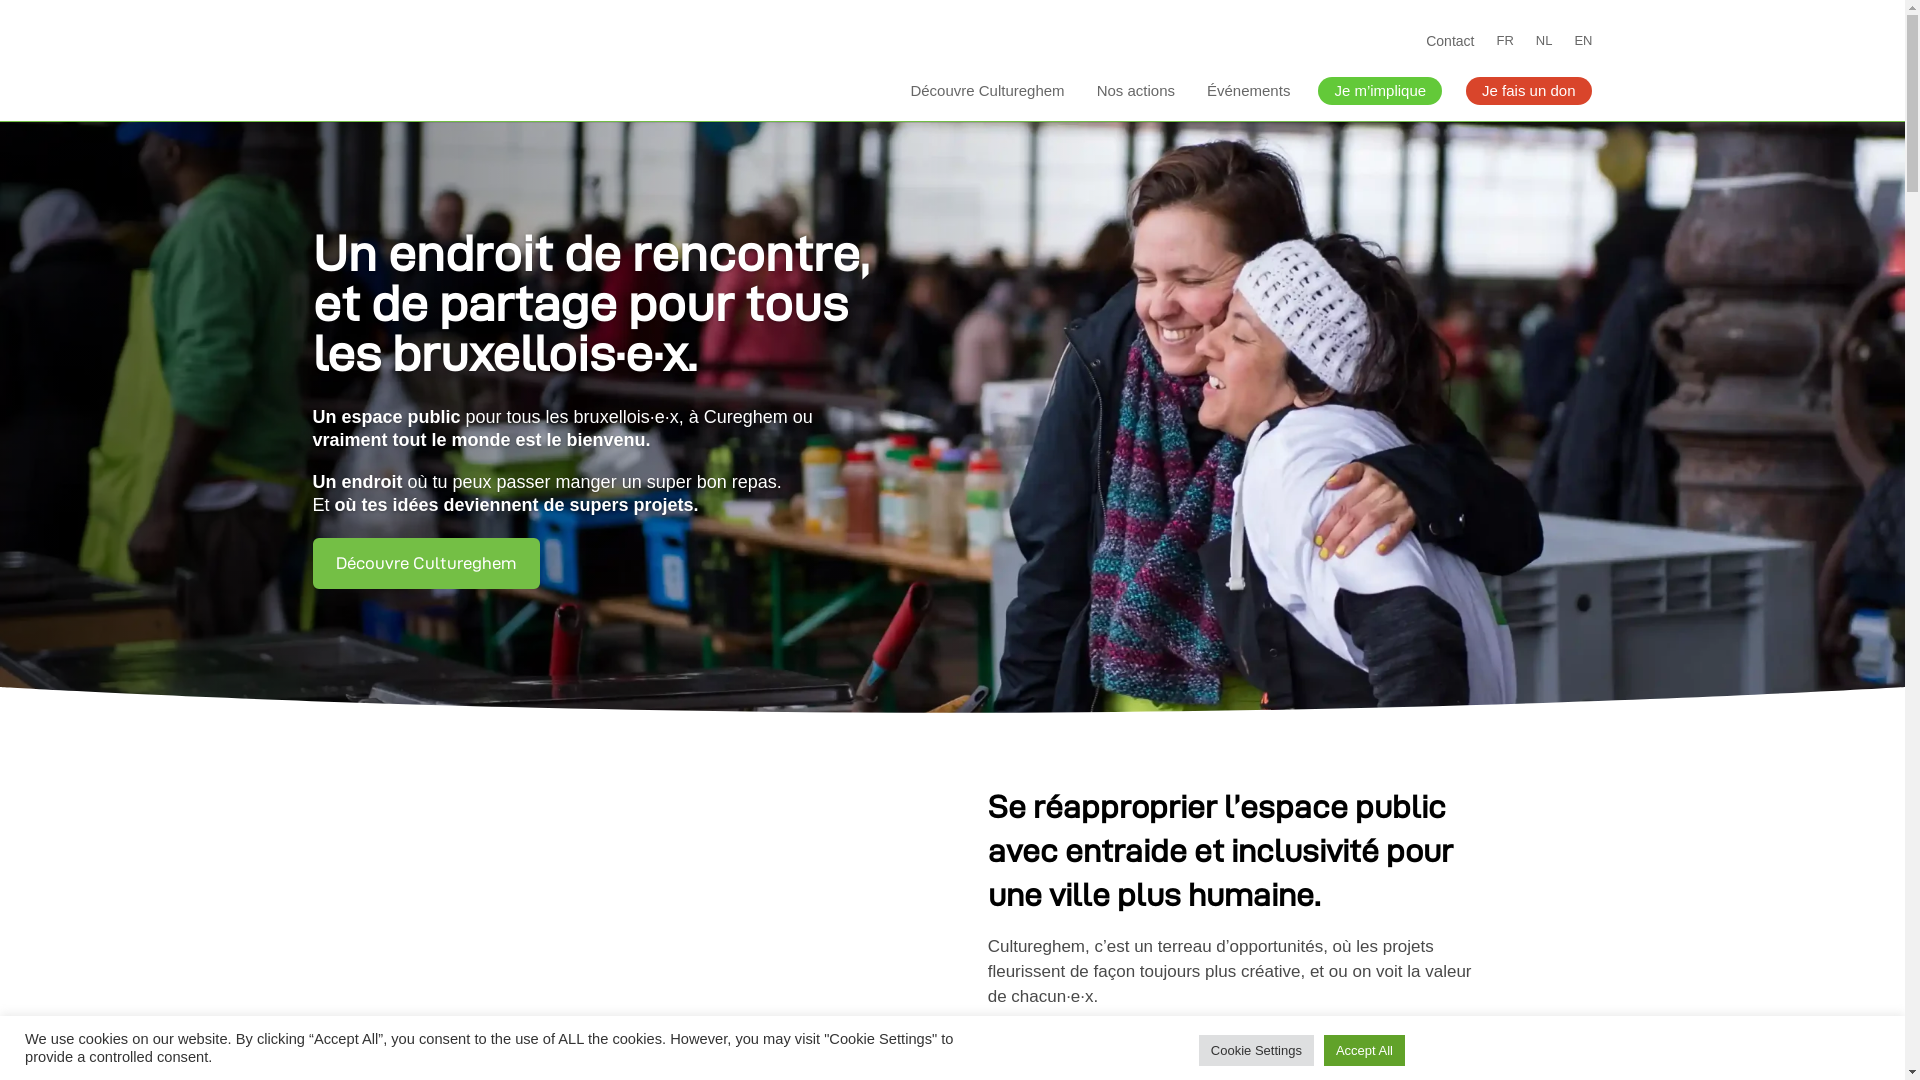  I want to click on Nos actions, so click(1136, 91).